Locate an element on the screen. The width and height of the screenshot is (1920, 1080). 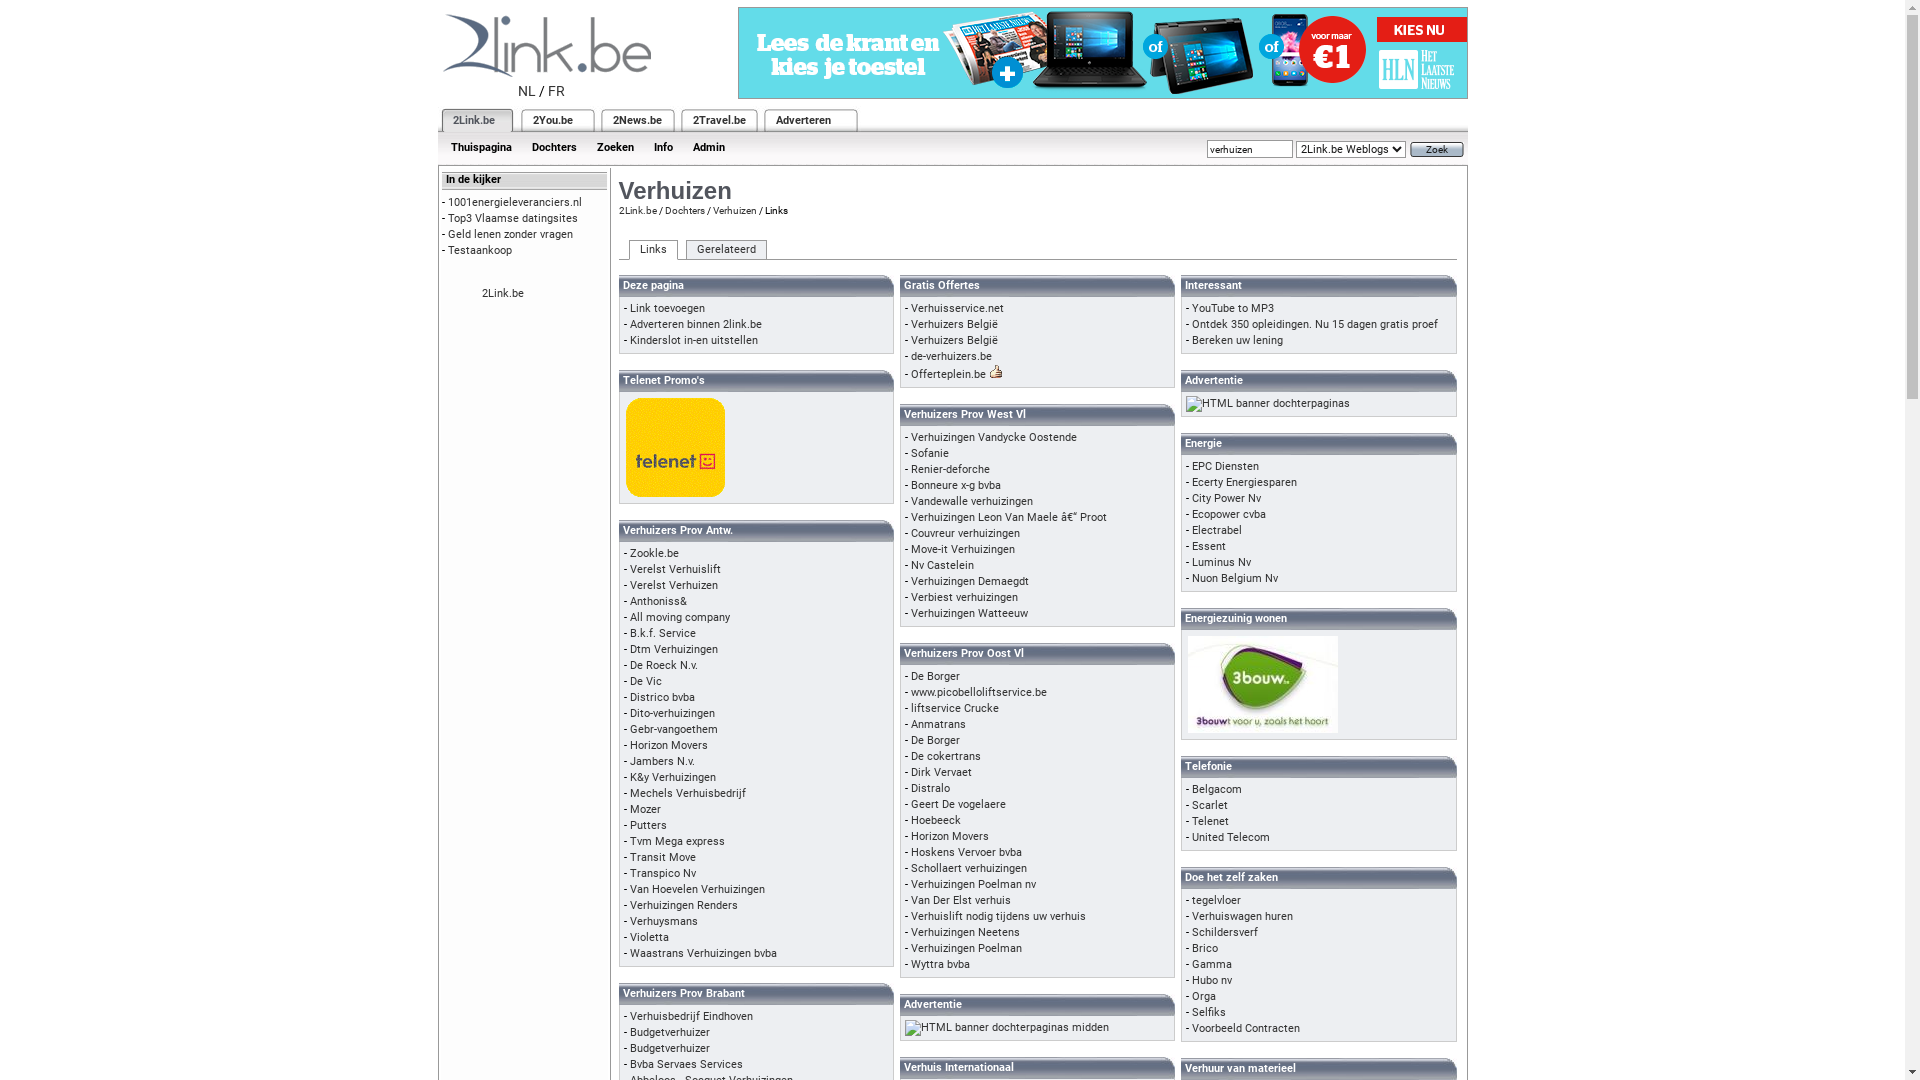
Orga is located at coordinates (1204, 996).